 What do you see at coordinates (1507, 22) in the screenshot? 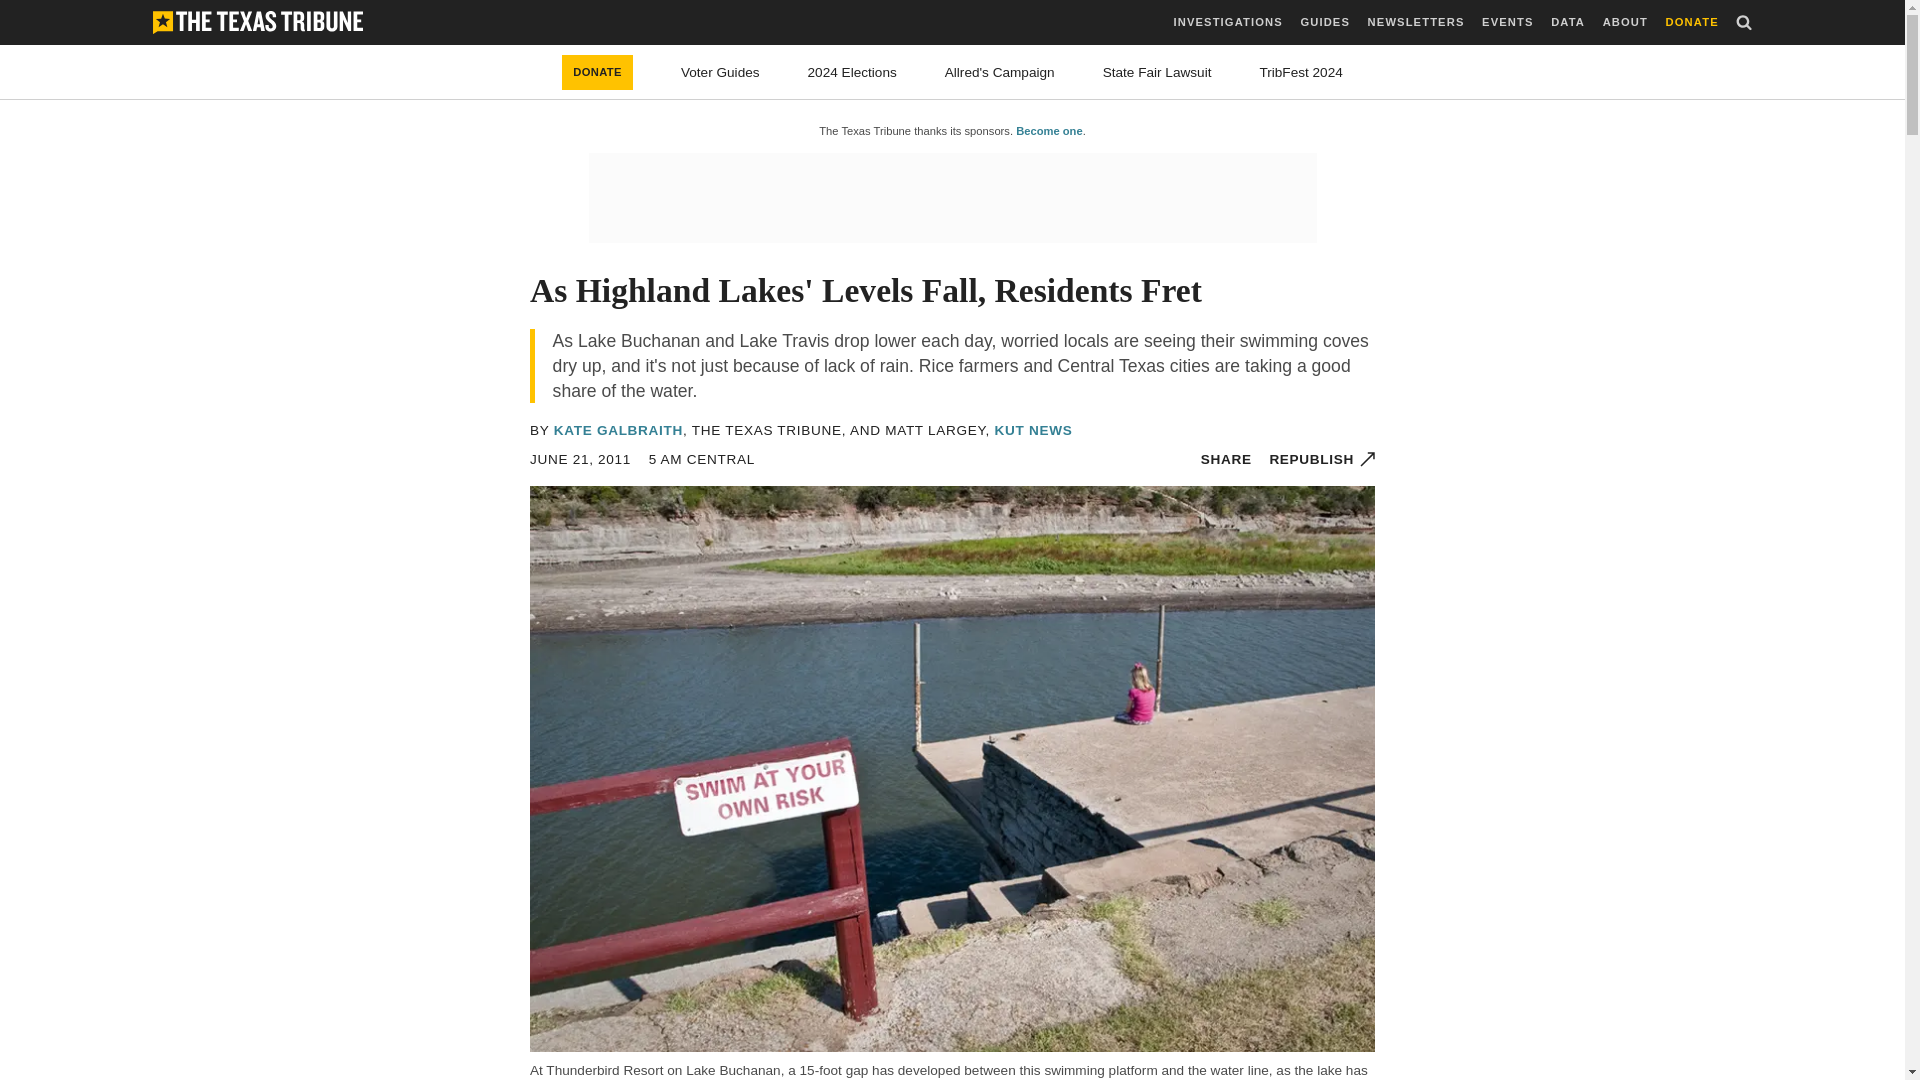
I see `EVENTS` at bounding box center [1507, 22].